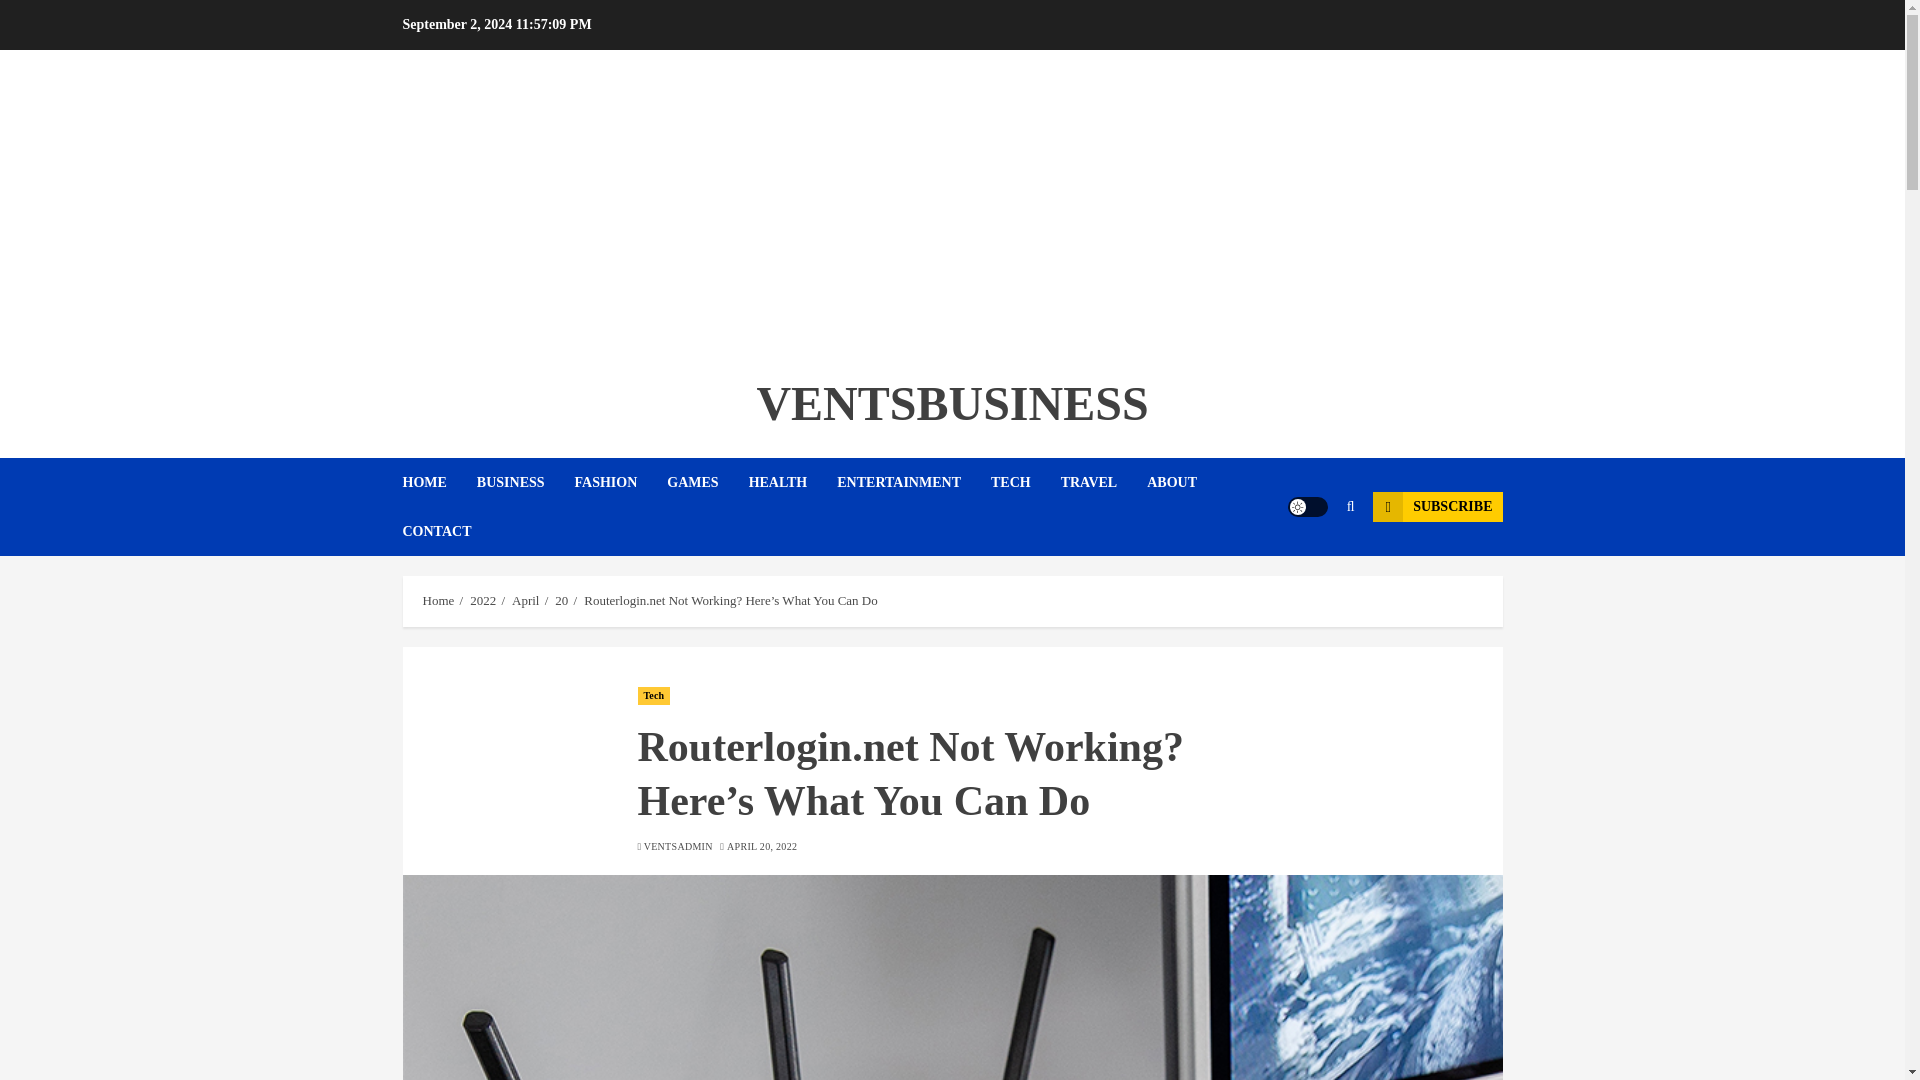  What do you see at coordinates (762, 847) in the screenshot?
I see `APRIL 20, 2022` at bounding box center [762, 847].